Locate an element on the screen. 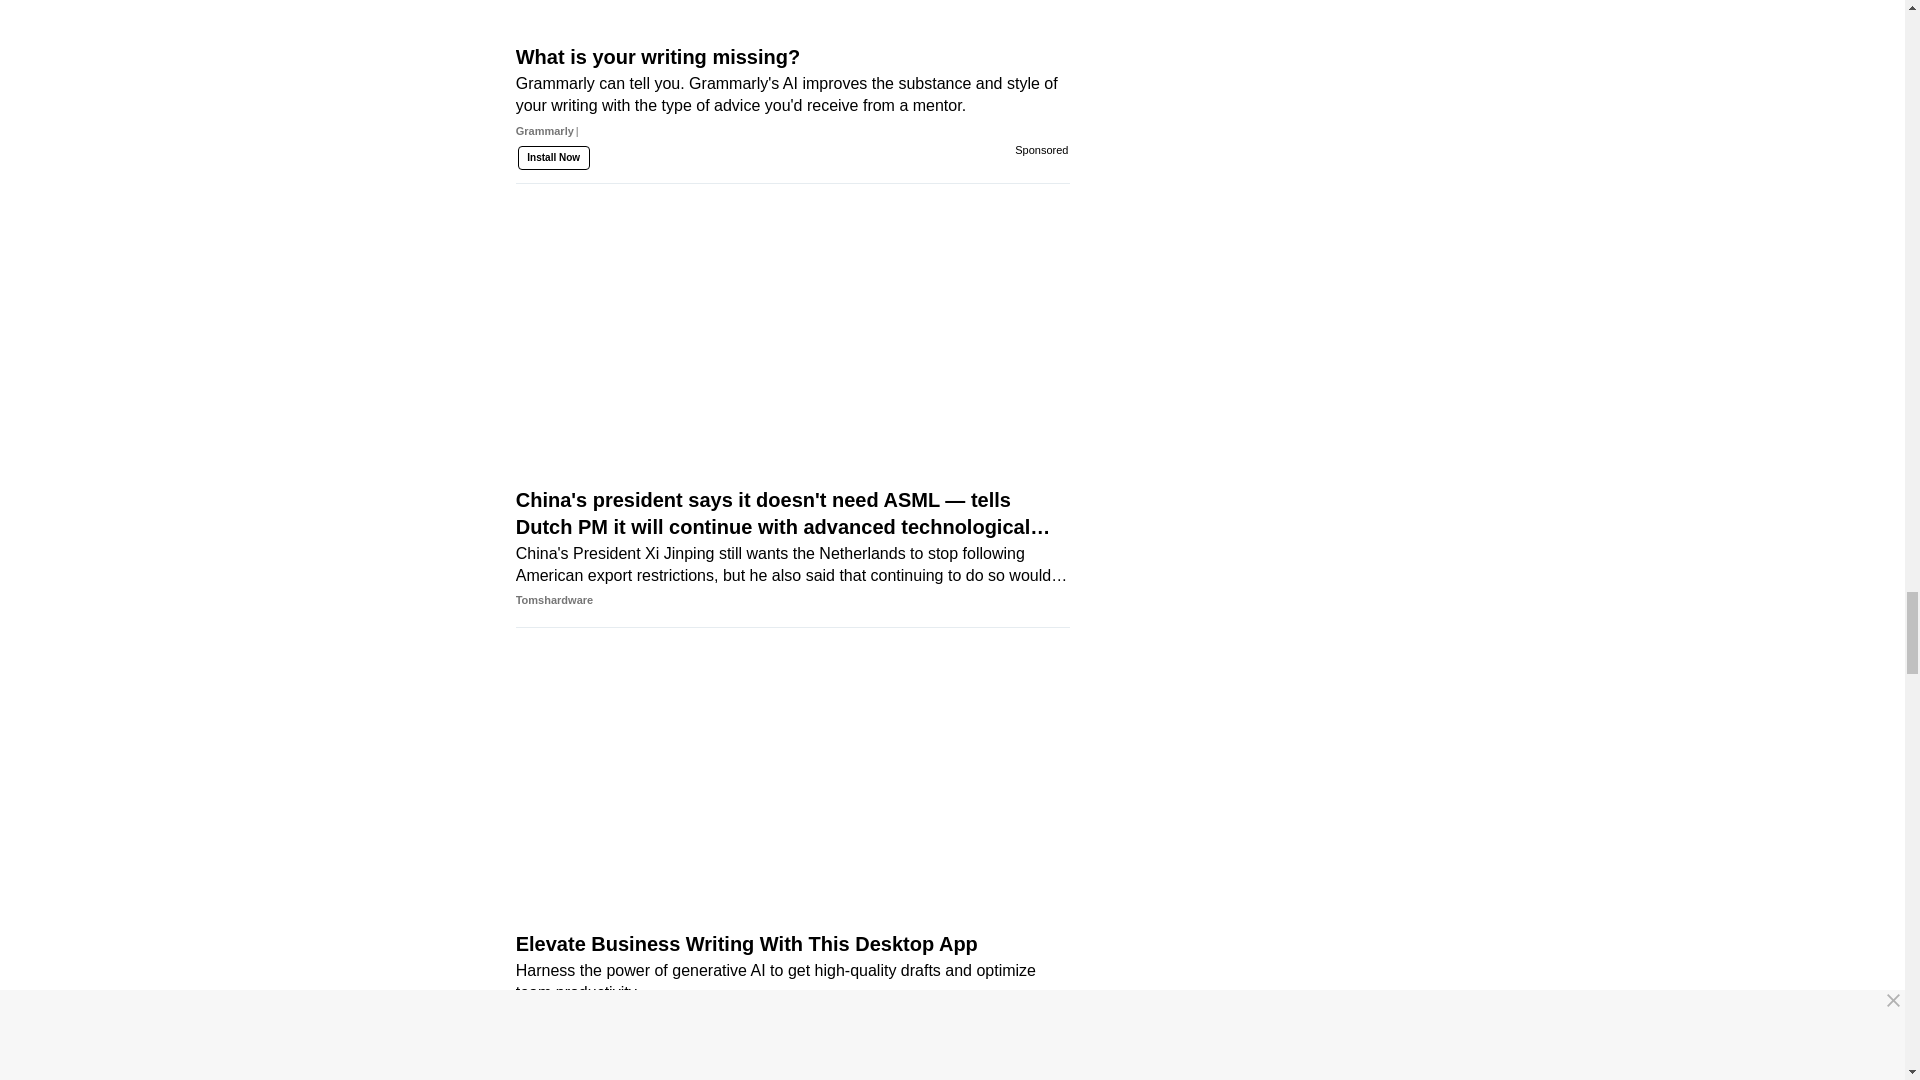 The width and height of the screenshot is (1920, 1080). Elevate Business Writing With This Desktop App is located at coordinates (792, 1018).